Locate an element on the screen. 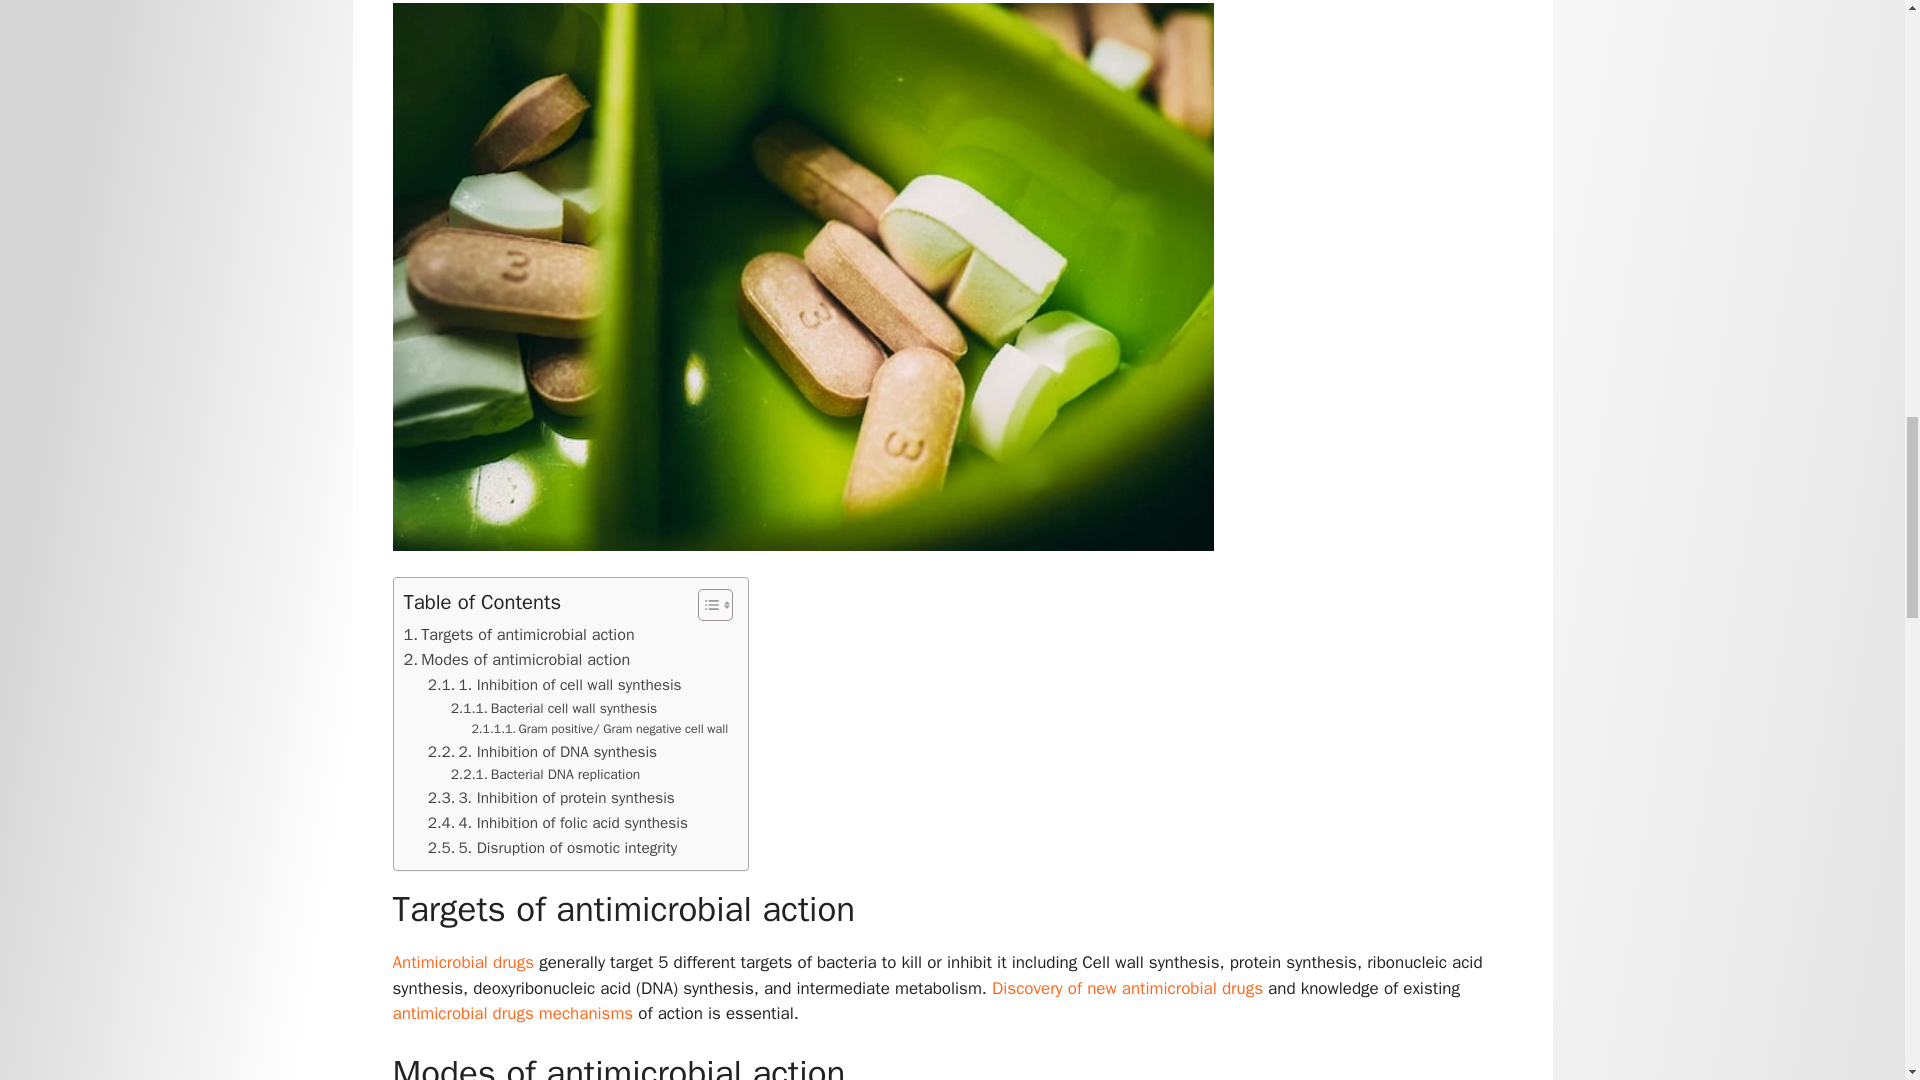 This screenshot has width=1920, height=1080. Bacterial DNA replication is located at coordinates (546, 774).